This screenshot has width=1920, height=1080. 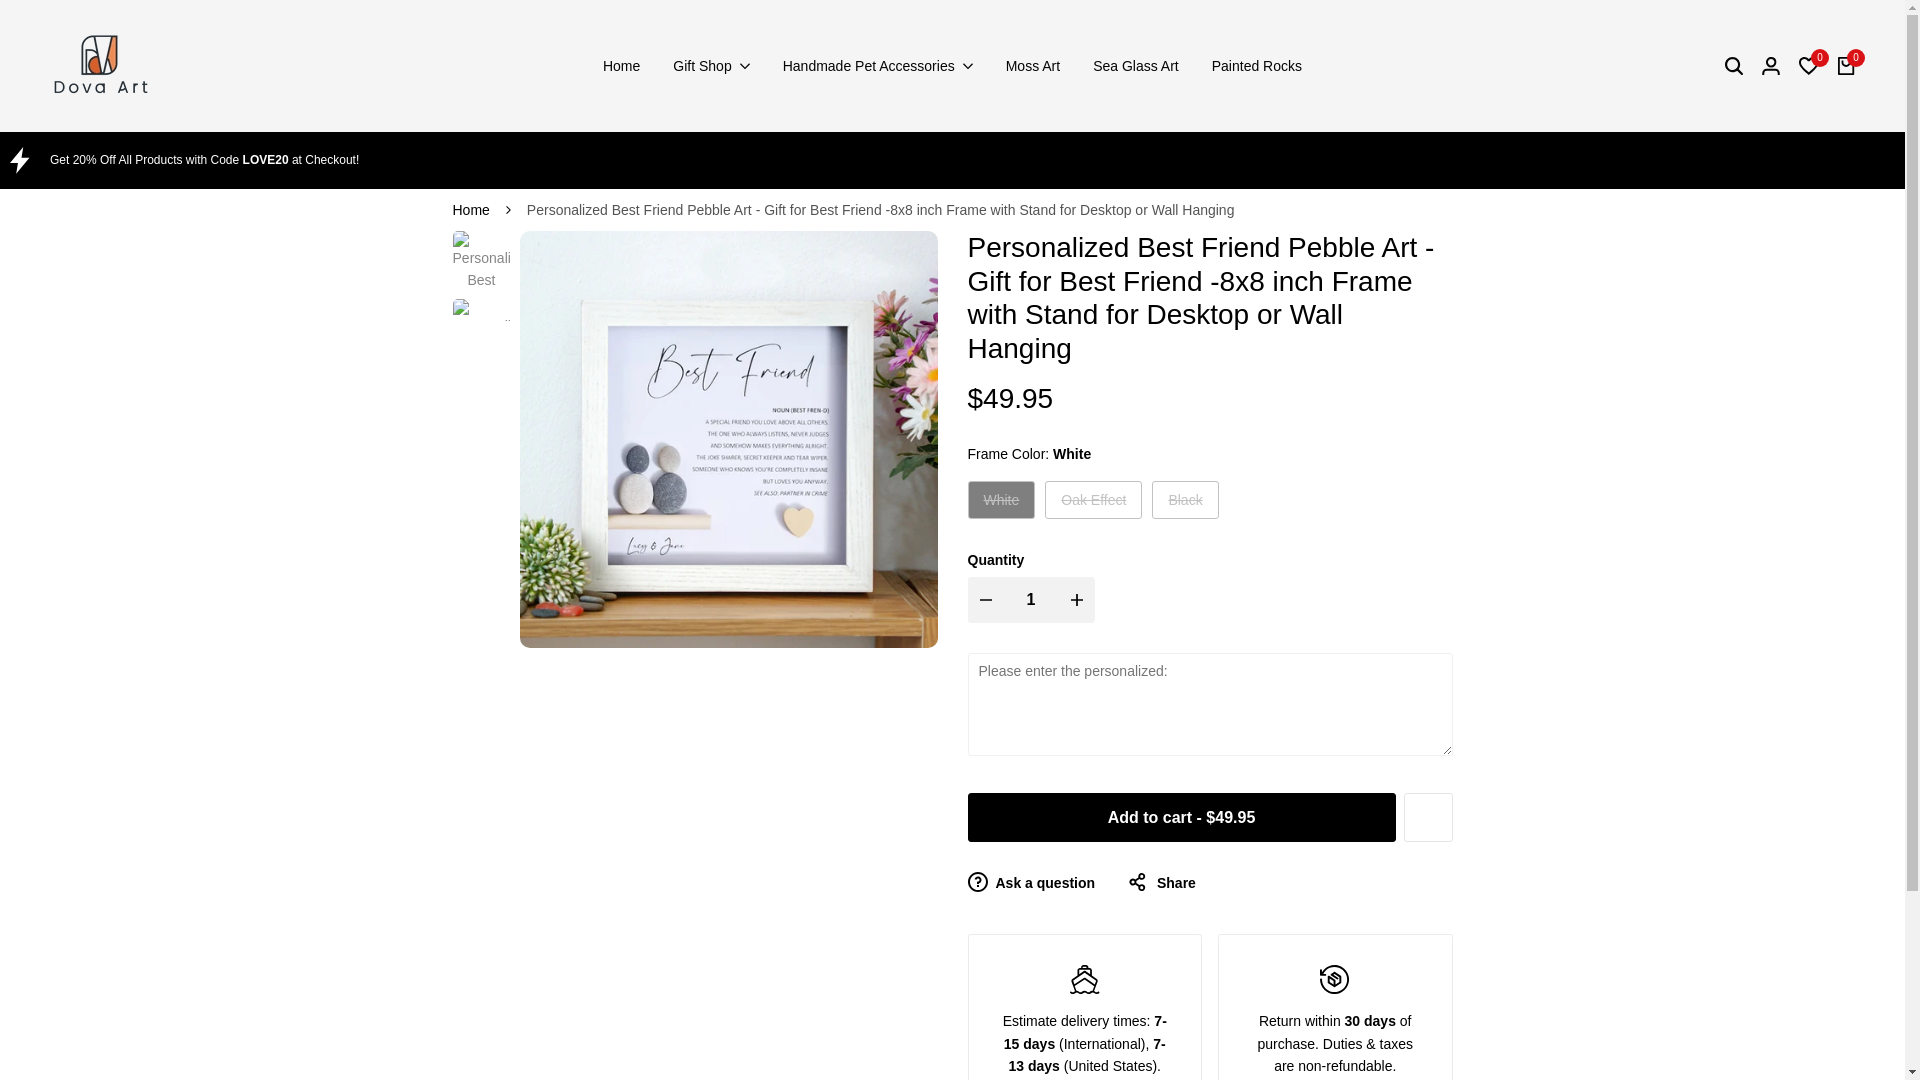 What do you see at coordinates (1808, 66) in the screenshot?
I see `0` at bounding box center [1808, 66].